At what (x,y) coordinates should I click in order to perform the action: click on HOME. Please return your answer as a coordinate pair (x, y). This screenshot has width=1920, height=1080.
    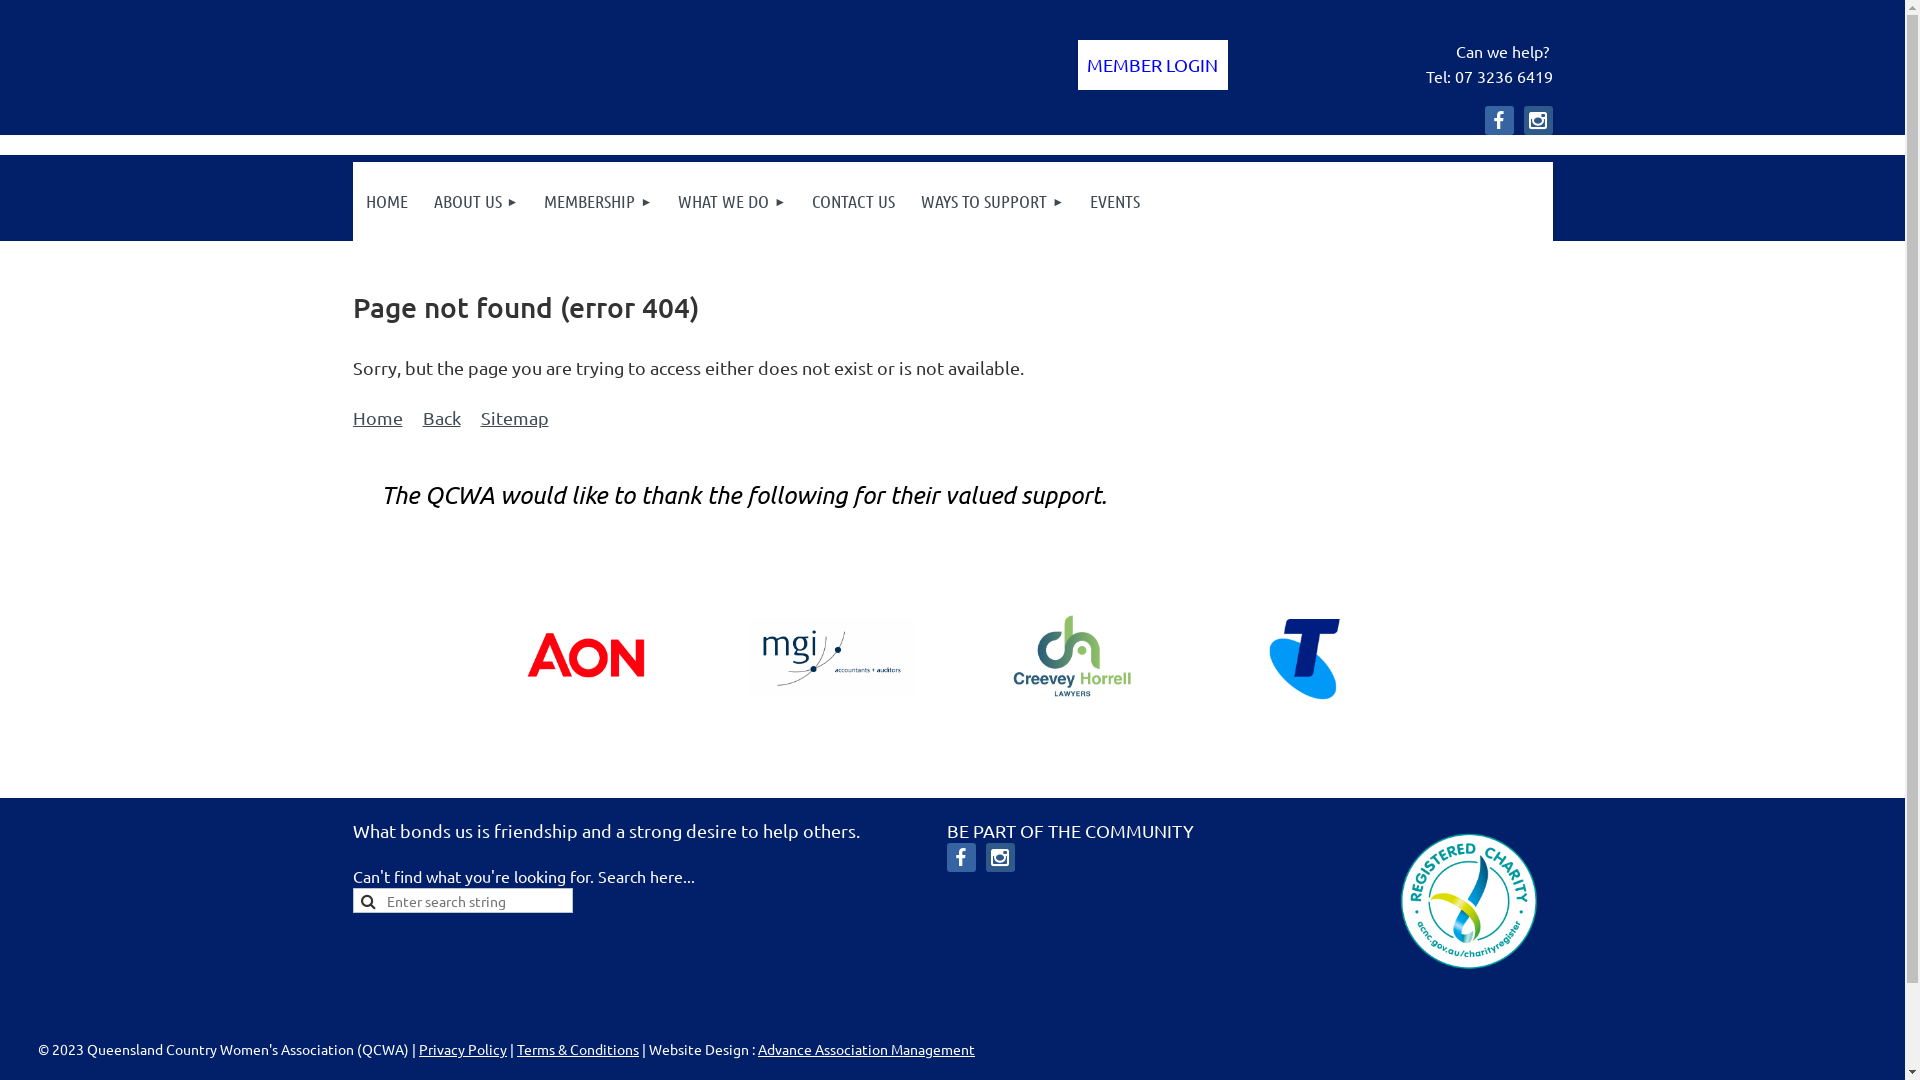
    Looking at the image, I should click on (386, 202).